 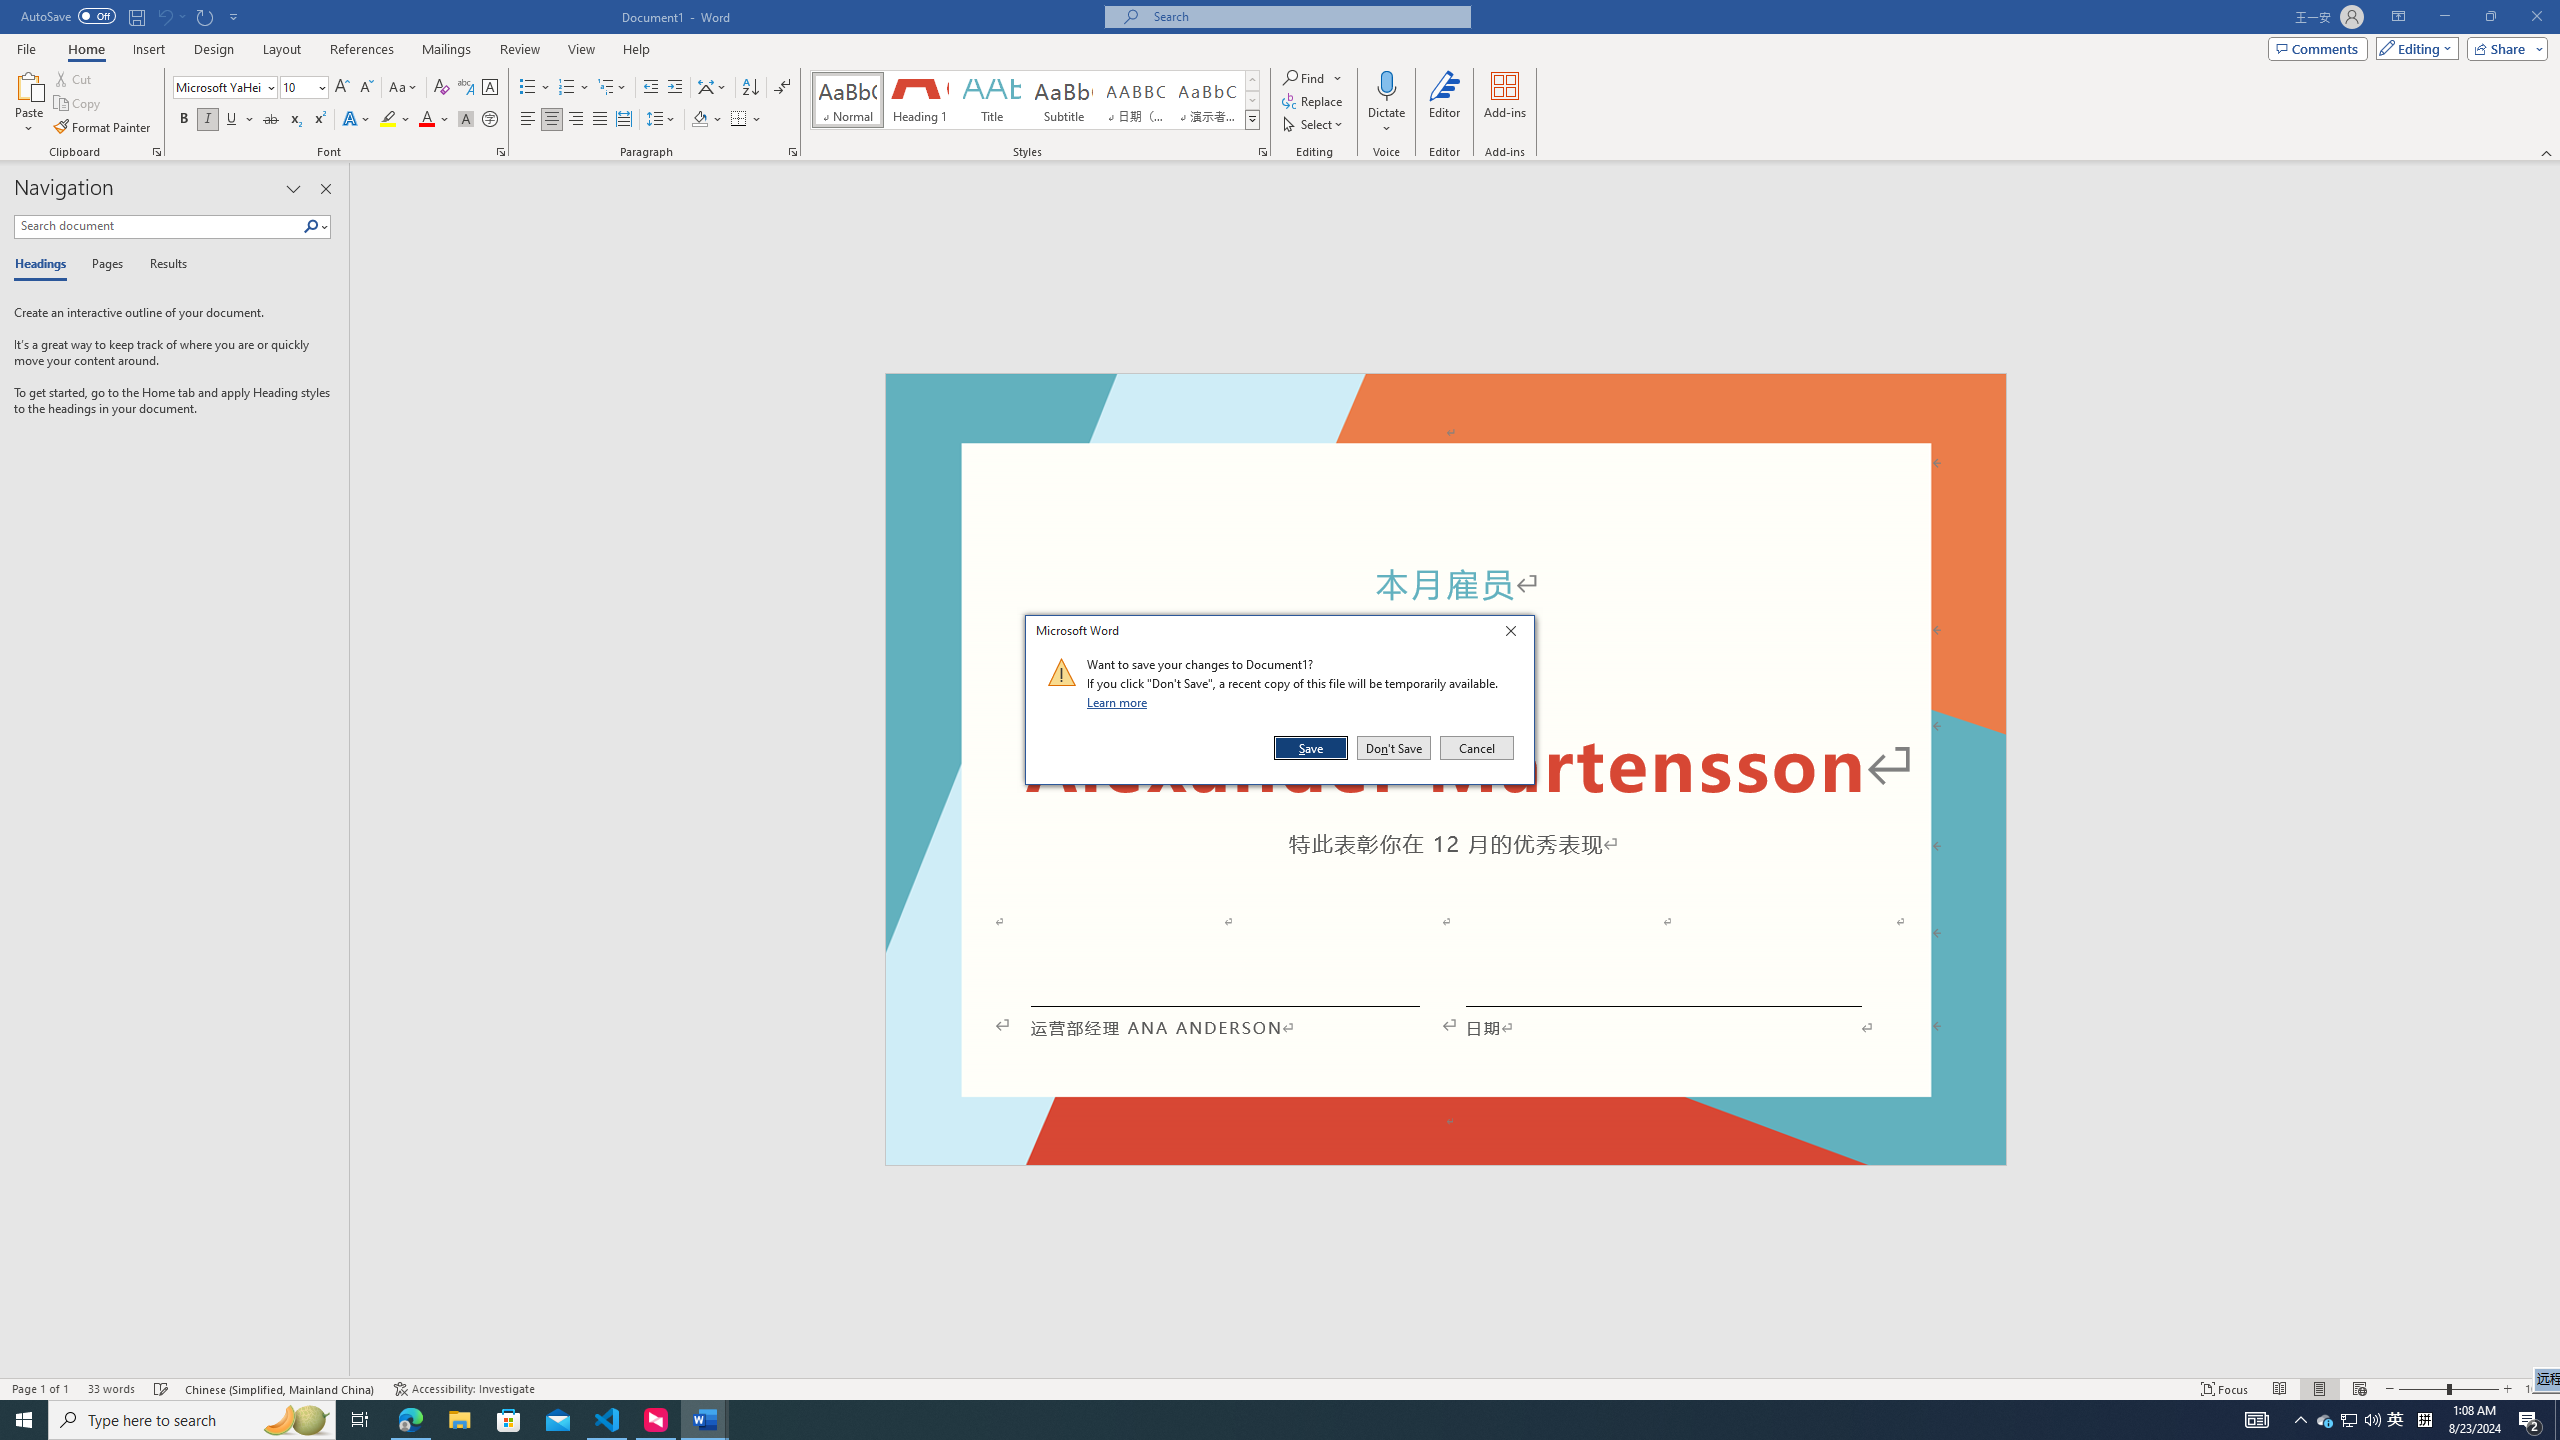 I want to click on Row Down, so click(x=1252, y=100).